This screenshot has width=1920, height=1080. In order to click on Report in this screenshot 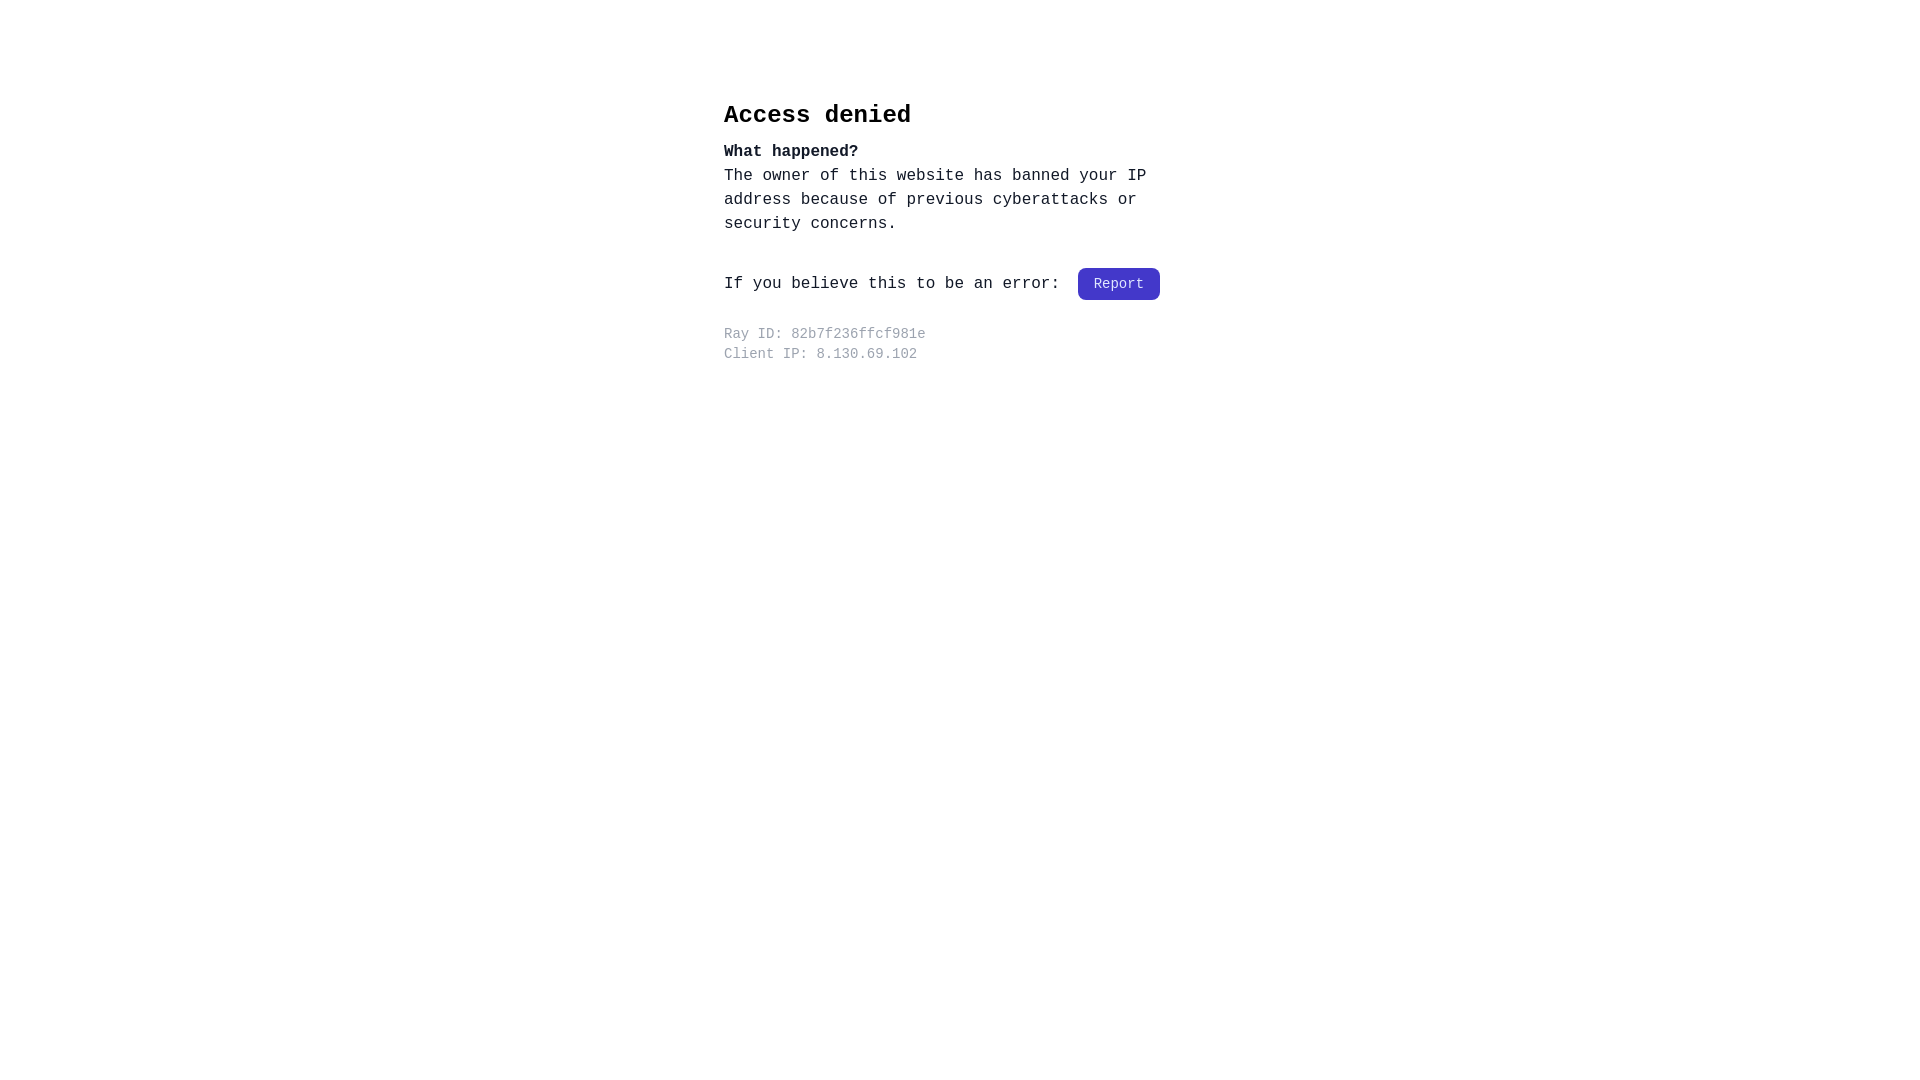, I will do `click(1119, 284)`.